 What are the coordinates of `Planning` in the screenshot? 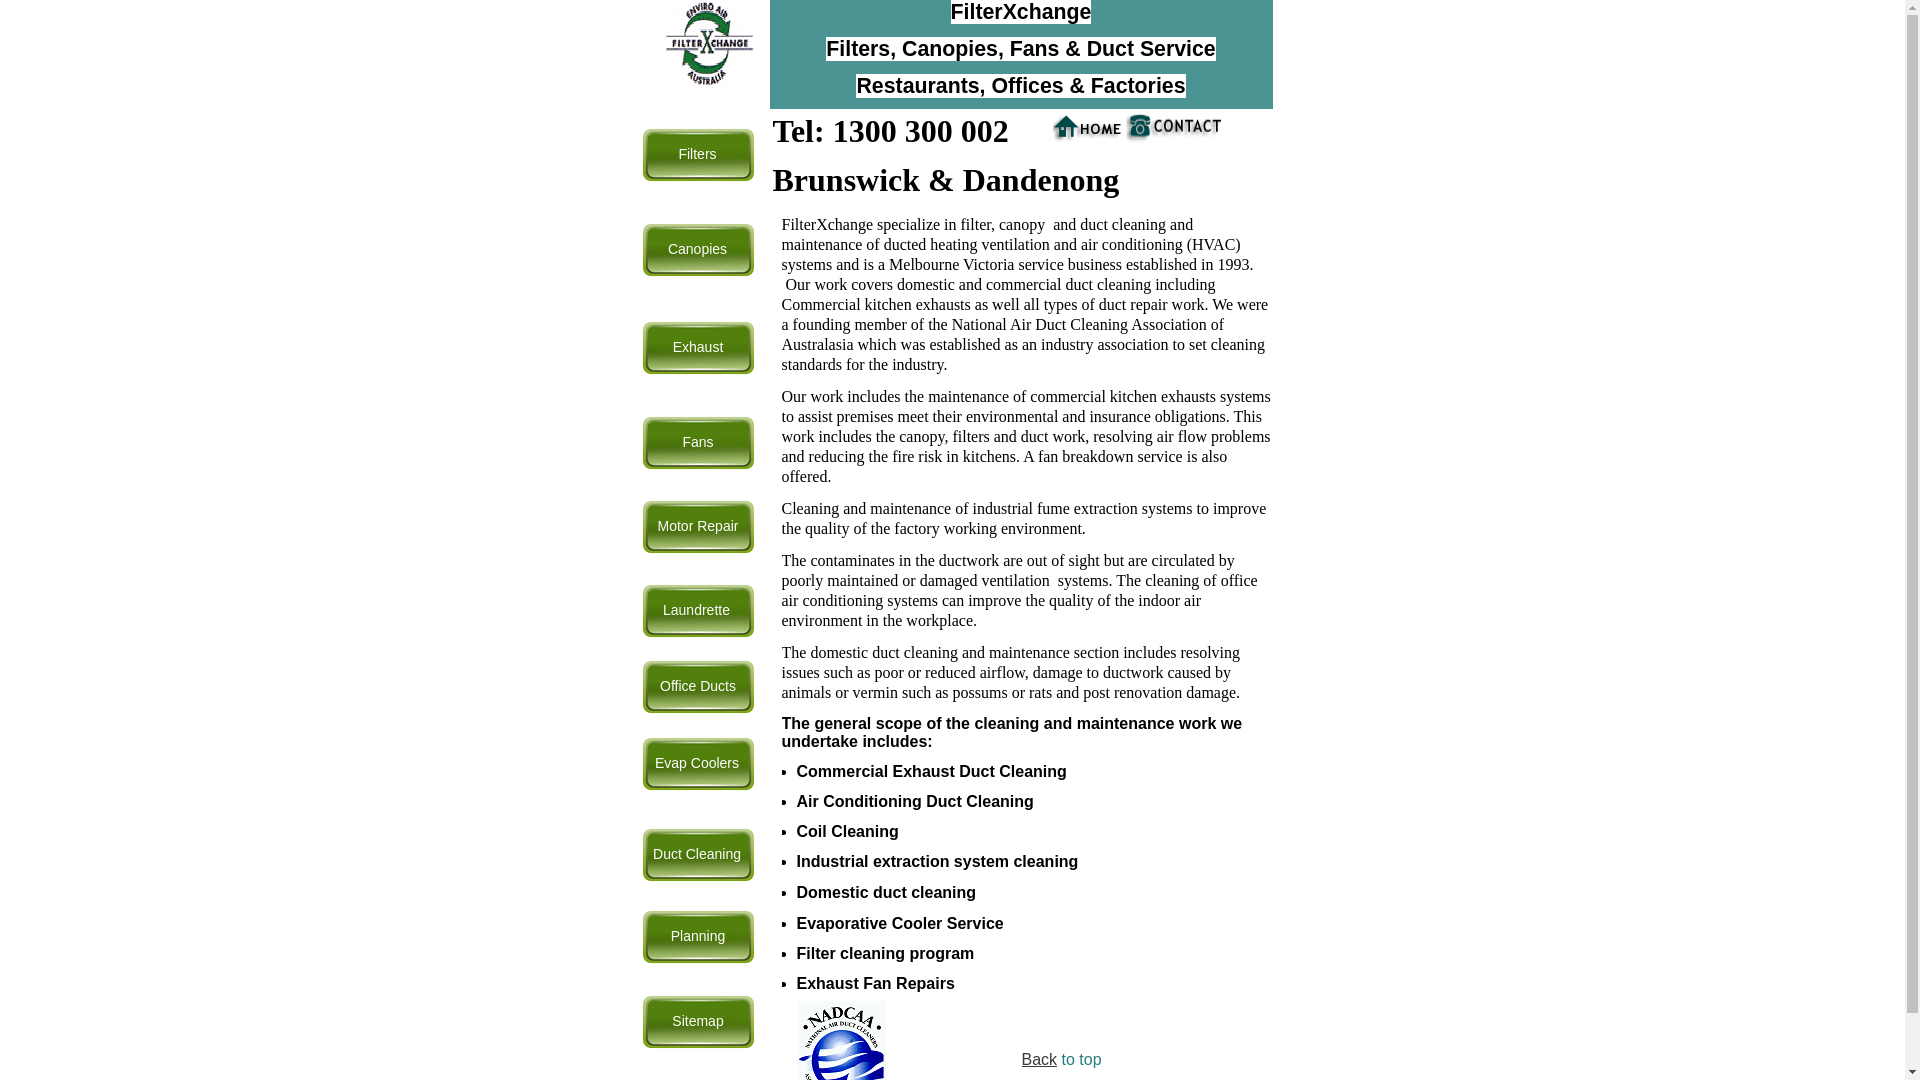 It's located at (698, 937).